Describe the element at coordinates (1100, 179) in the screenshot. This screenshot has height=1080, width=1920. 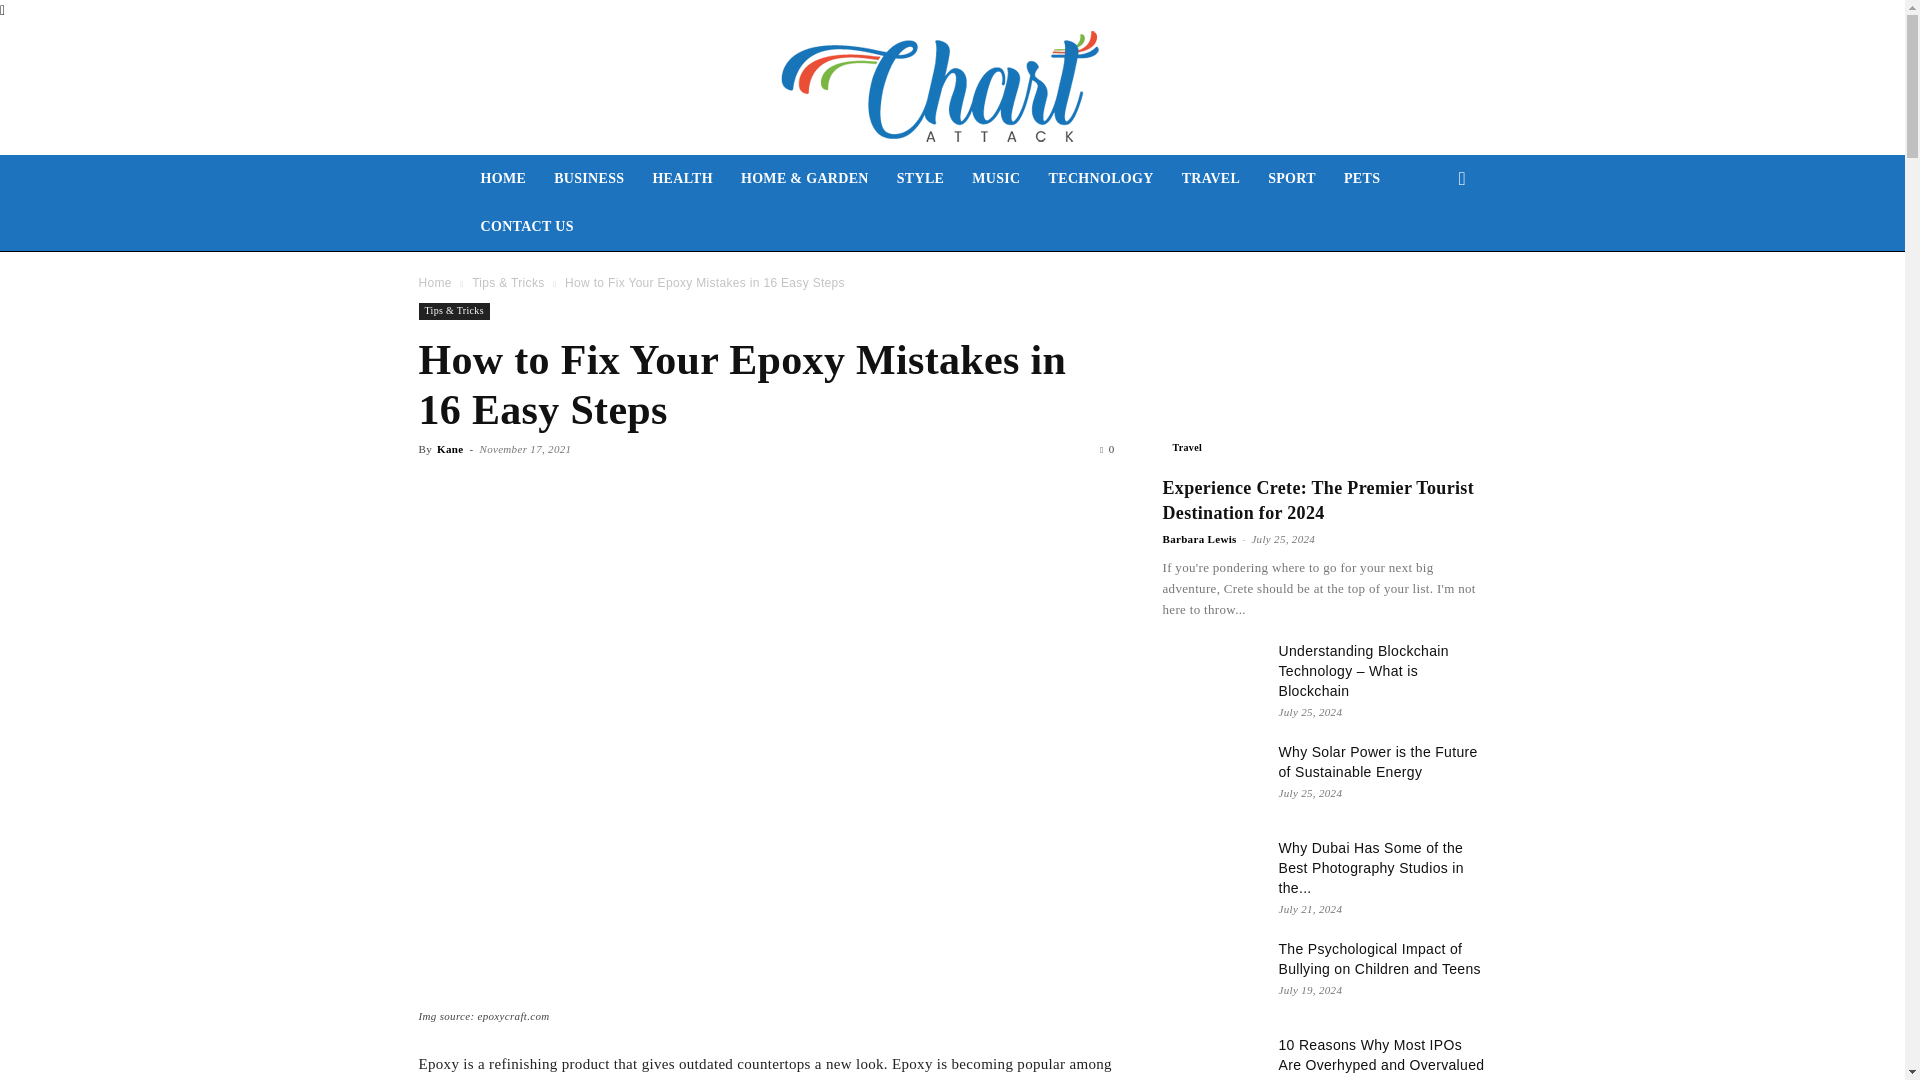
I see `TECHNOLOGY` at that location.